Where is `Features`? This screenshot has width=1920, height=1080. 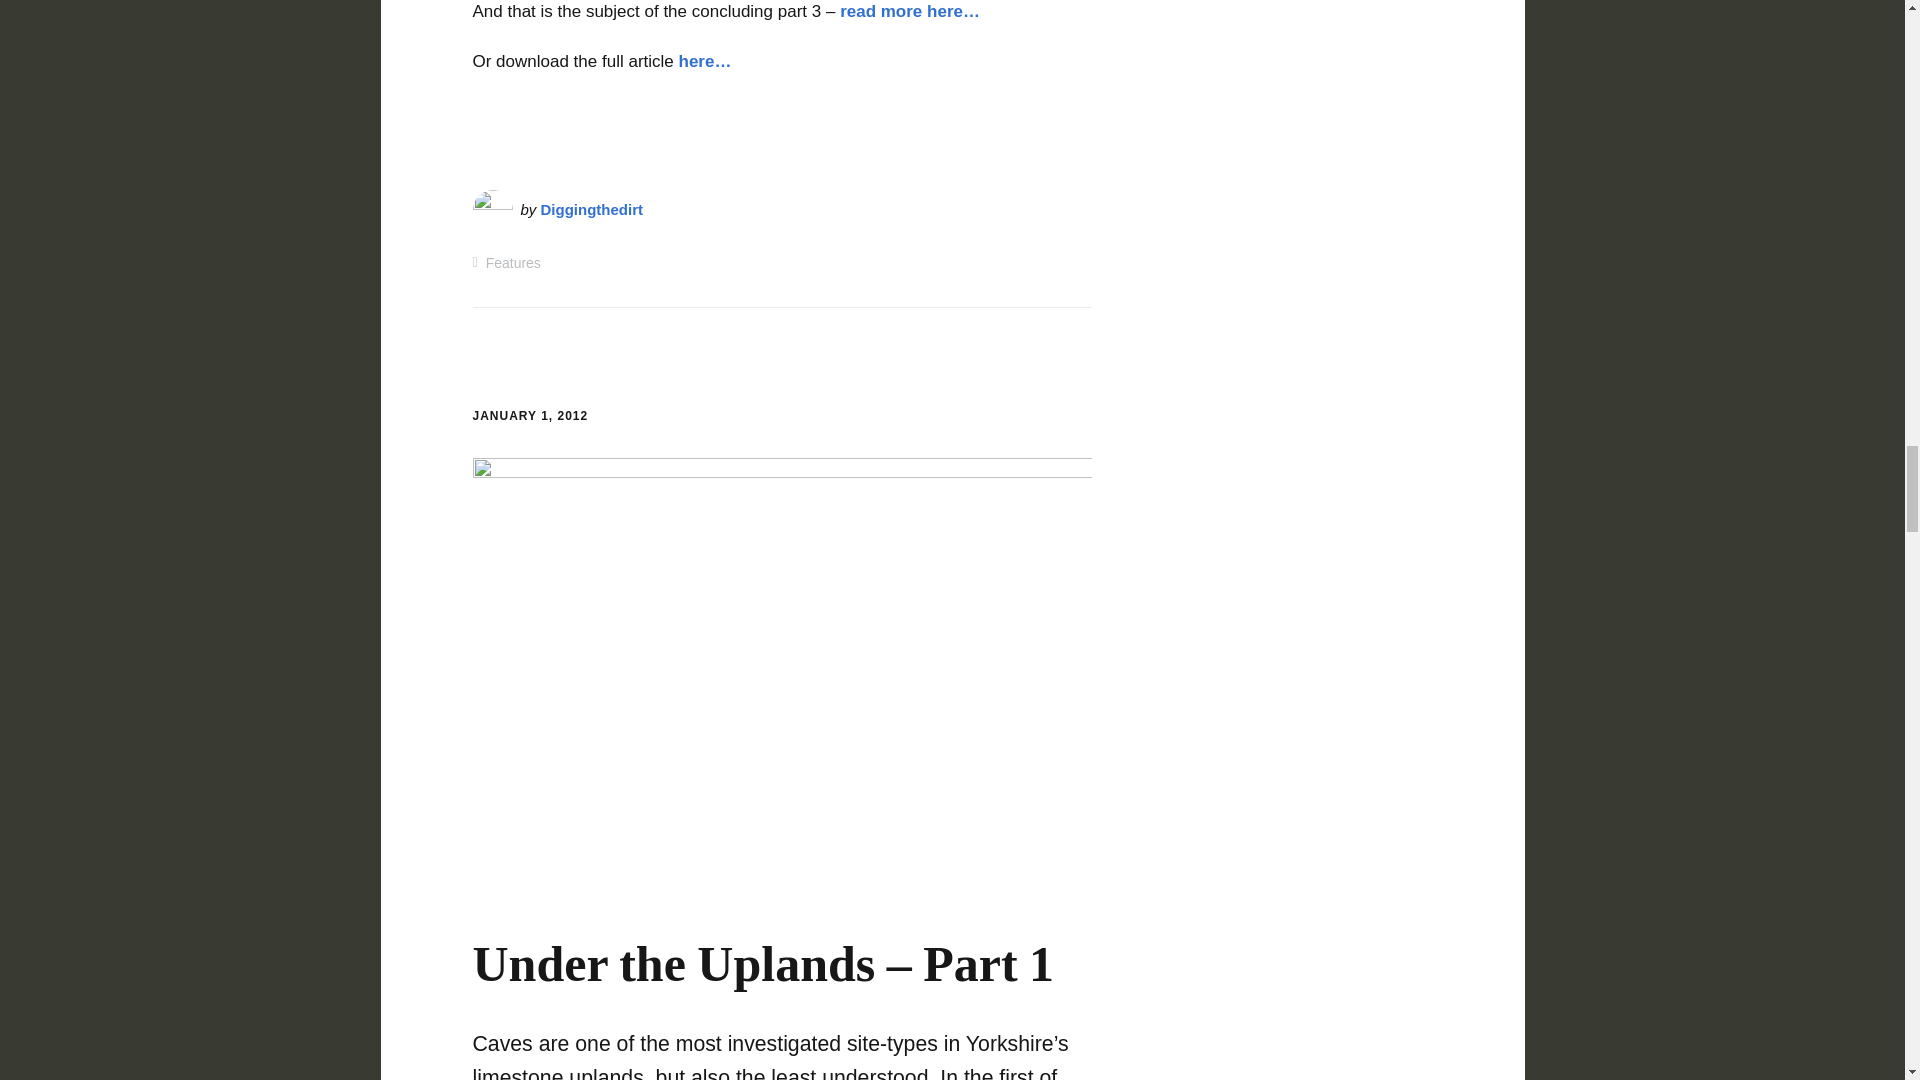 Features is located at coordinates (513, 262).